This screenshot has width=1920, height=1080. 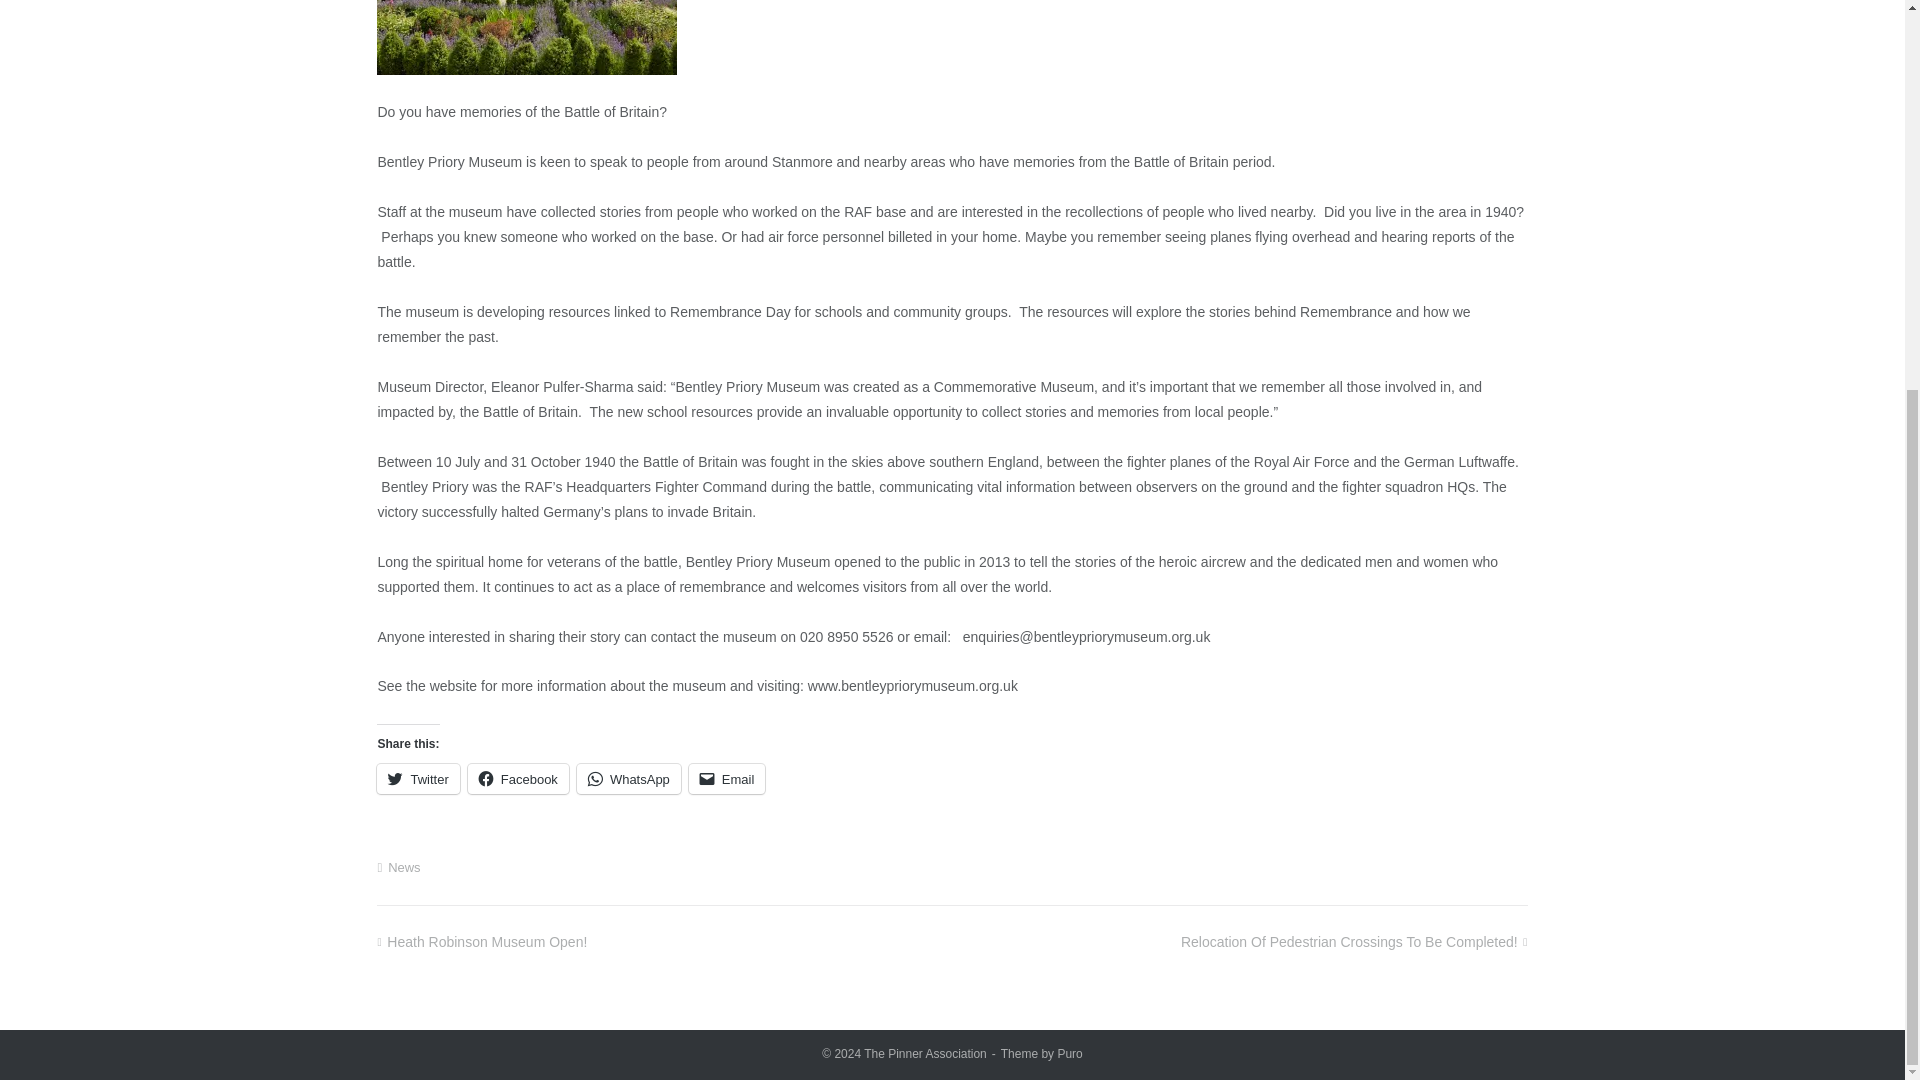 I want to click on WhatsApp, so click(x=629, y=778).